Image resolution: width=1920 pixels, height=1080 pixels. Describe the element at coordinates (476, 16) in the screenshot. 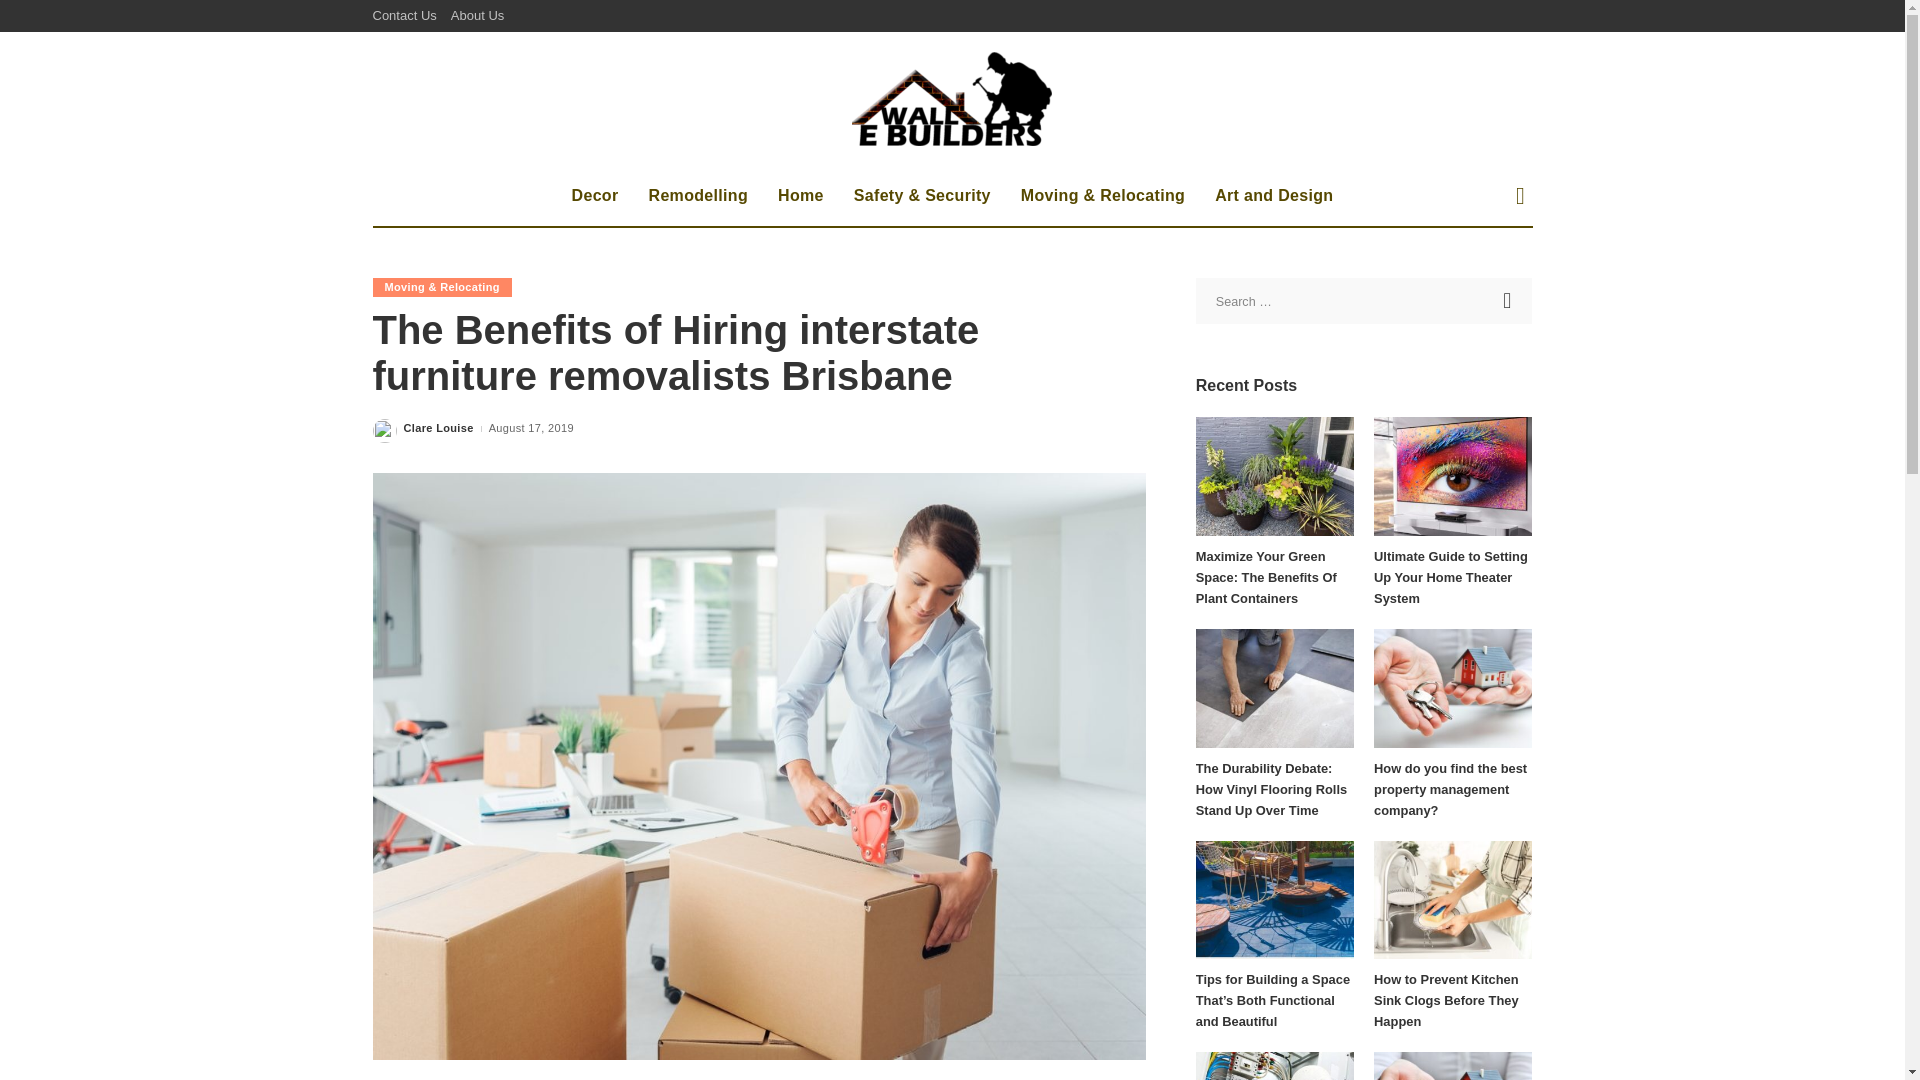

I see `About Us` at that location.